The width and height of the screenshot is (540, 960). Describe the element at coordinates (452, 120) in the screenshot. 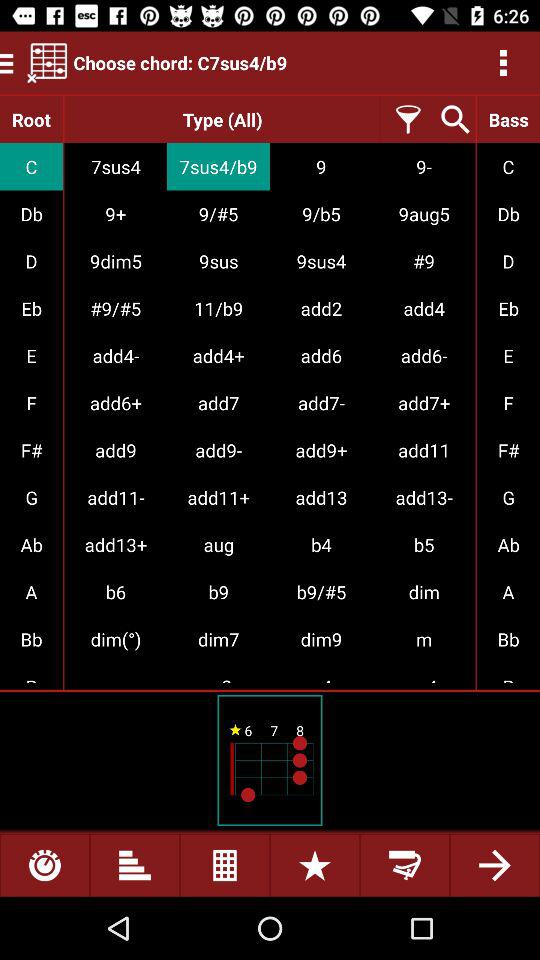

I see `the option point search something` at that location.